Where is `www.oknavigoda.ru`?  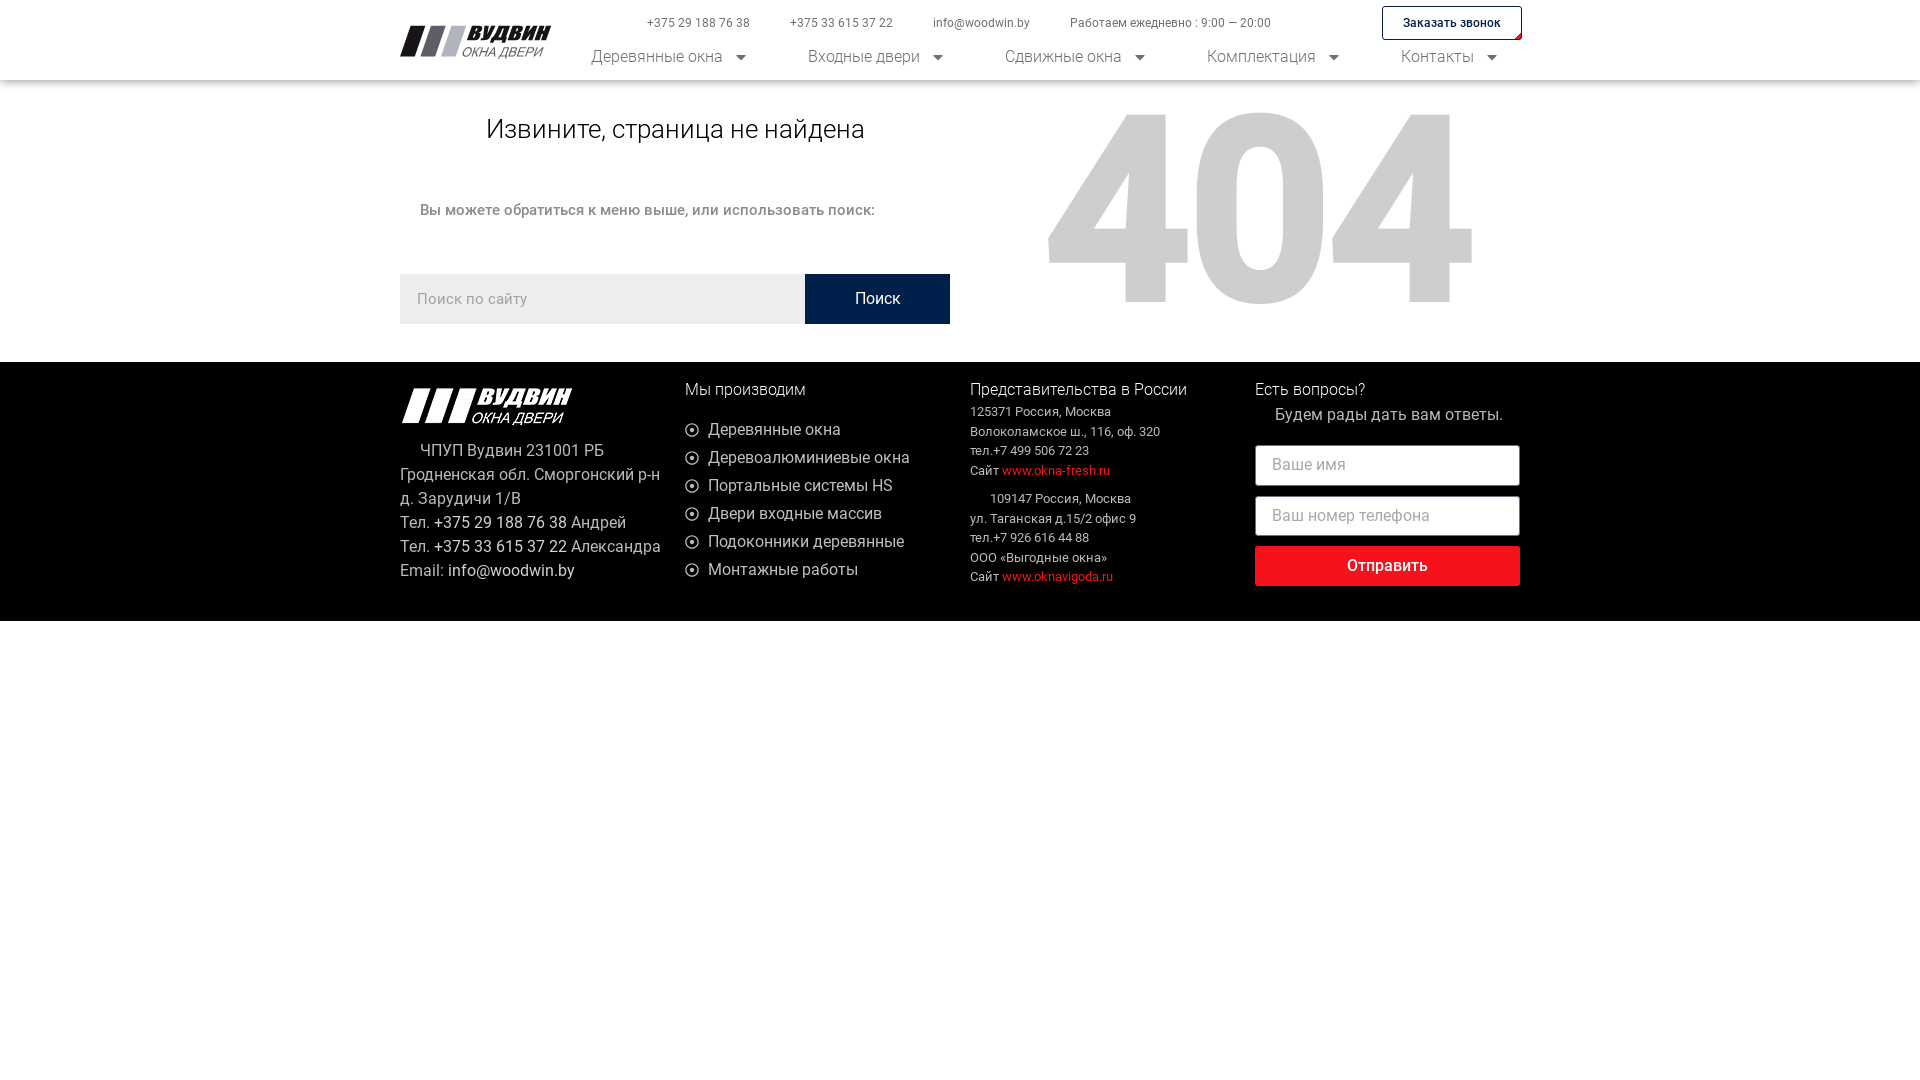
www.oknavigoda.ru is located at coordinates (1058, 576).